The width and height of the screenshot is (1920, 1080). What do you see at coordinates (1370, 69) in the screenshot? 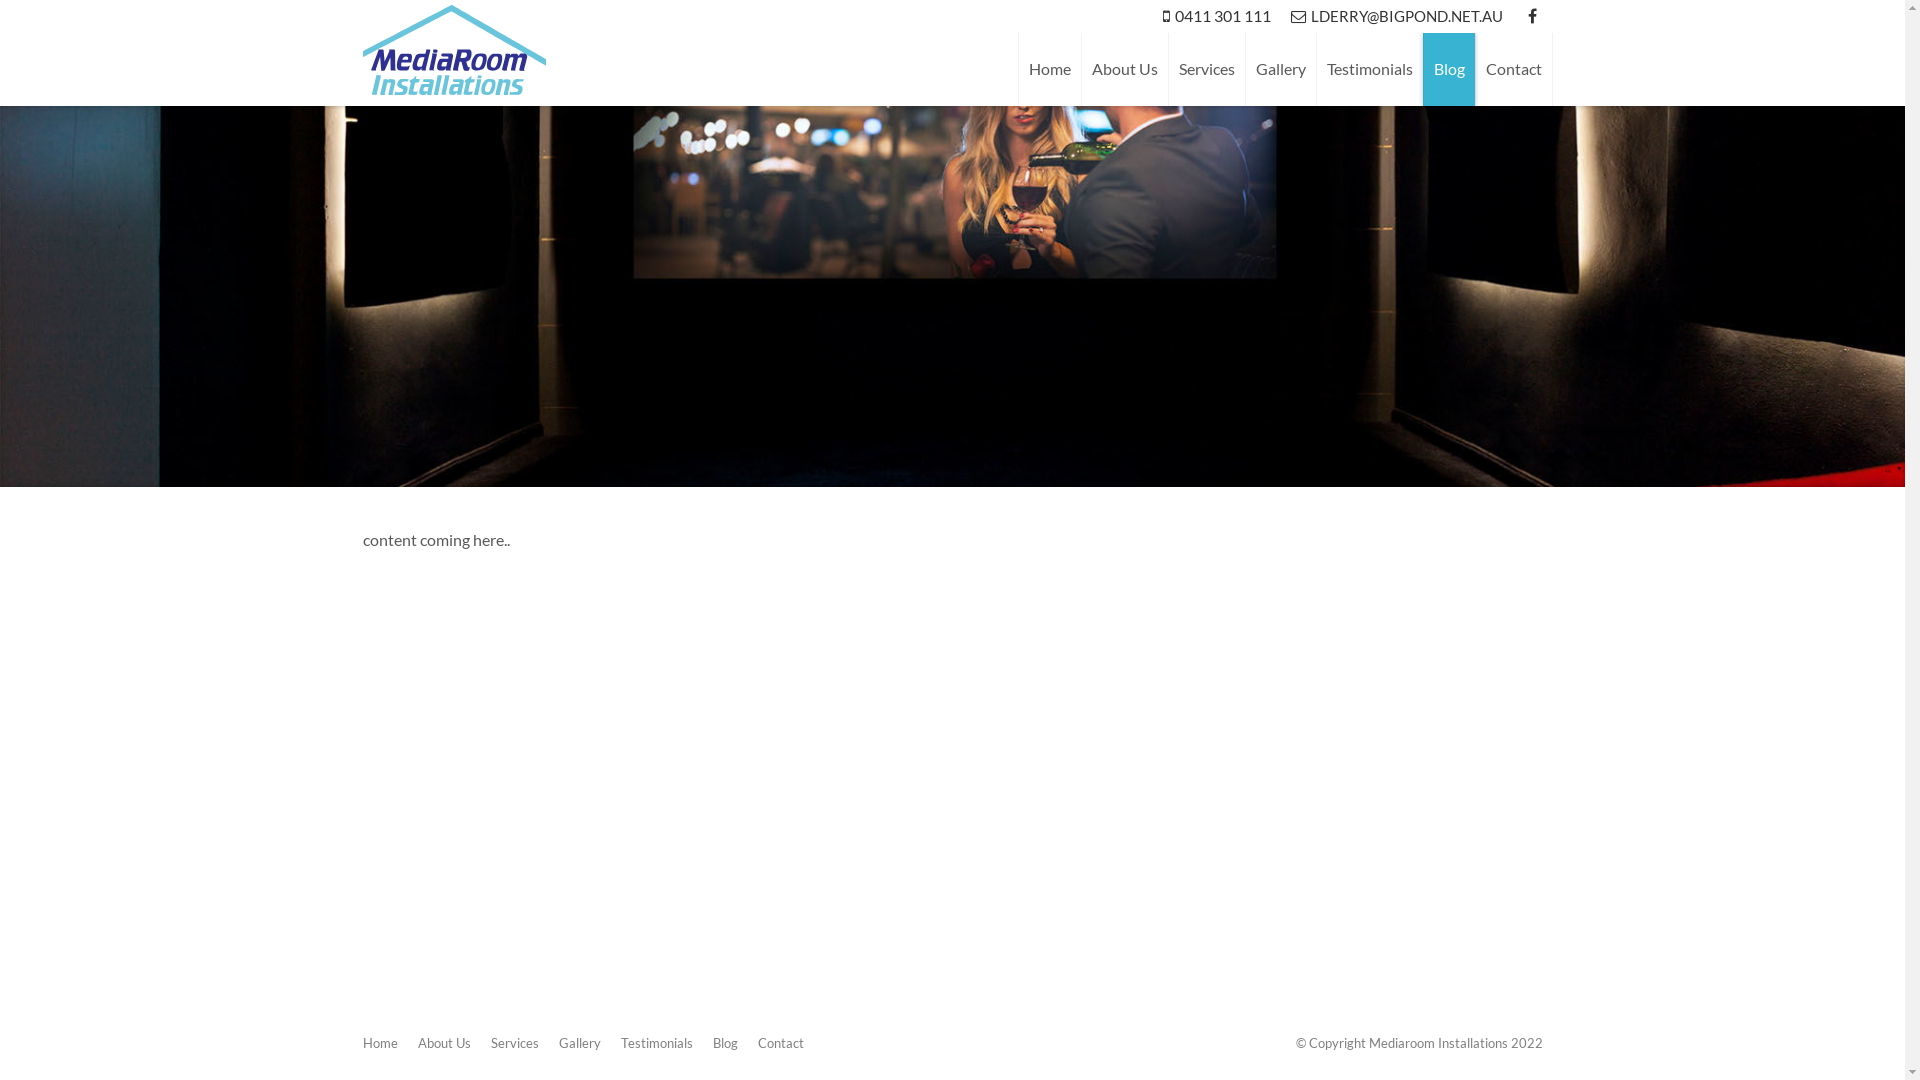
I see `Testimonials` at bounding box center [1370, 69].